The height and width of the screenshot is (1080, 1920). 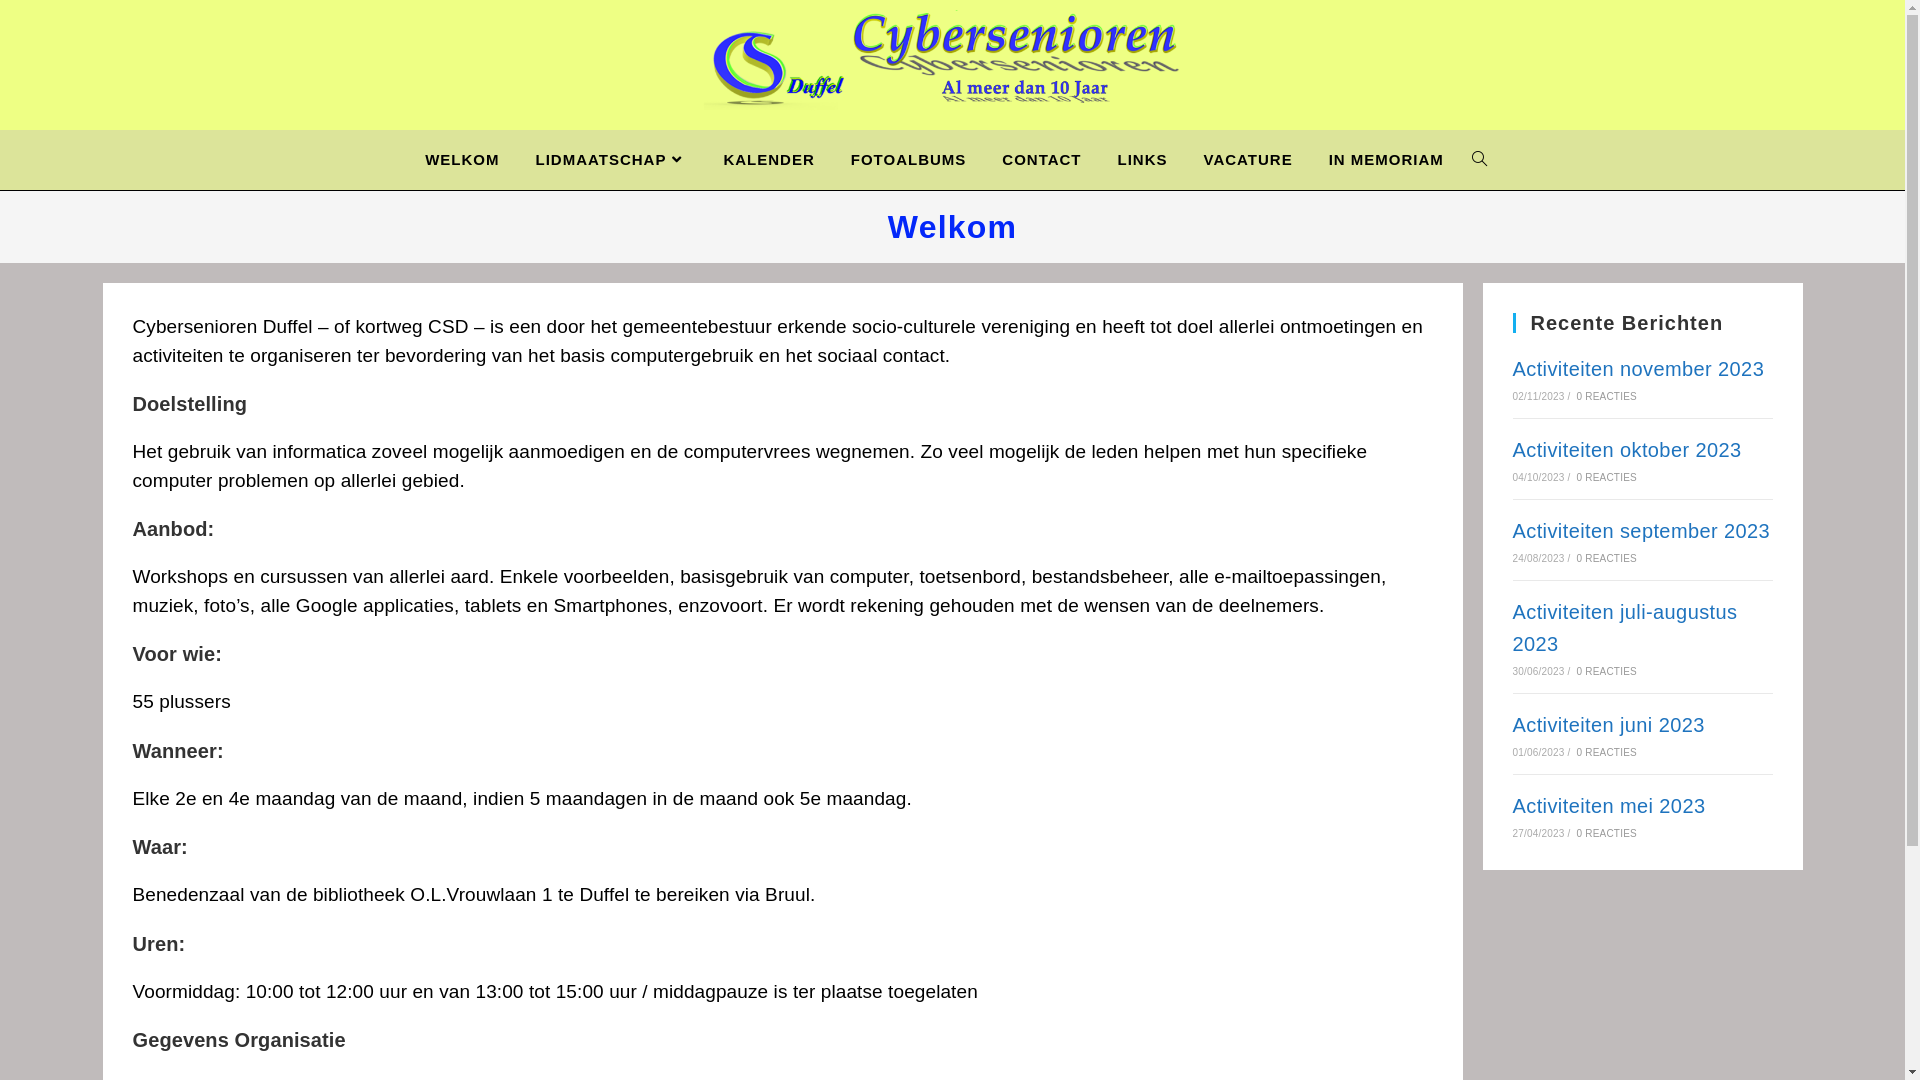 I want to click on Activiteiten september 2023, so click(x=1641, y=531).